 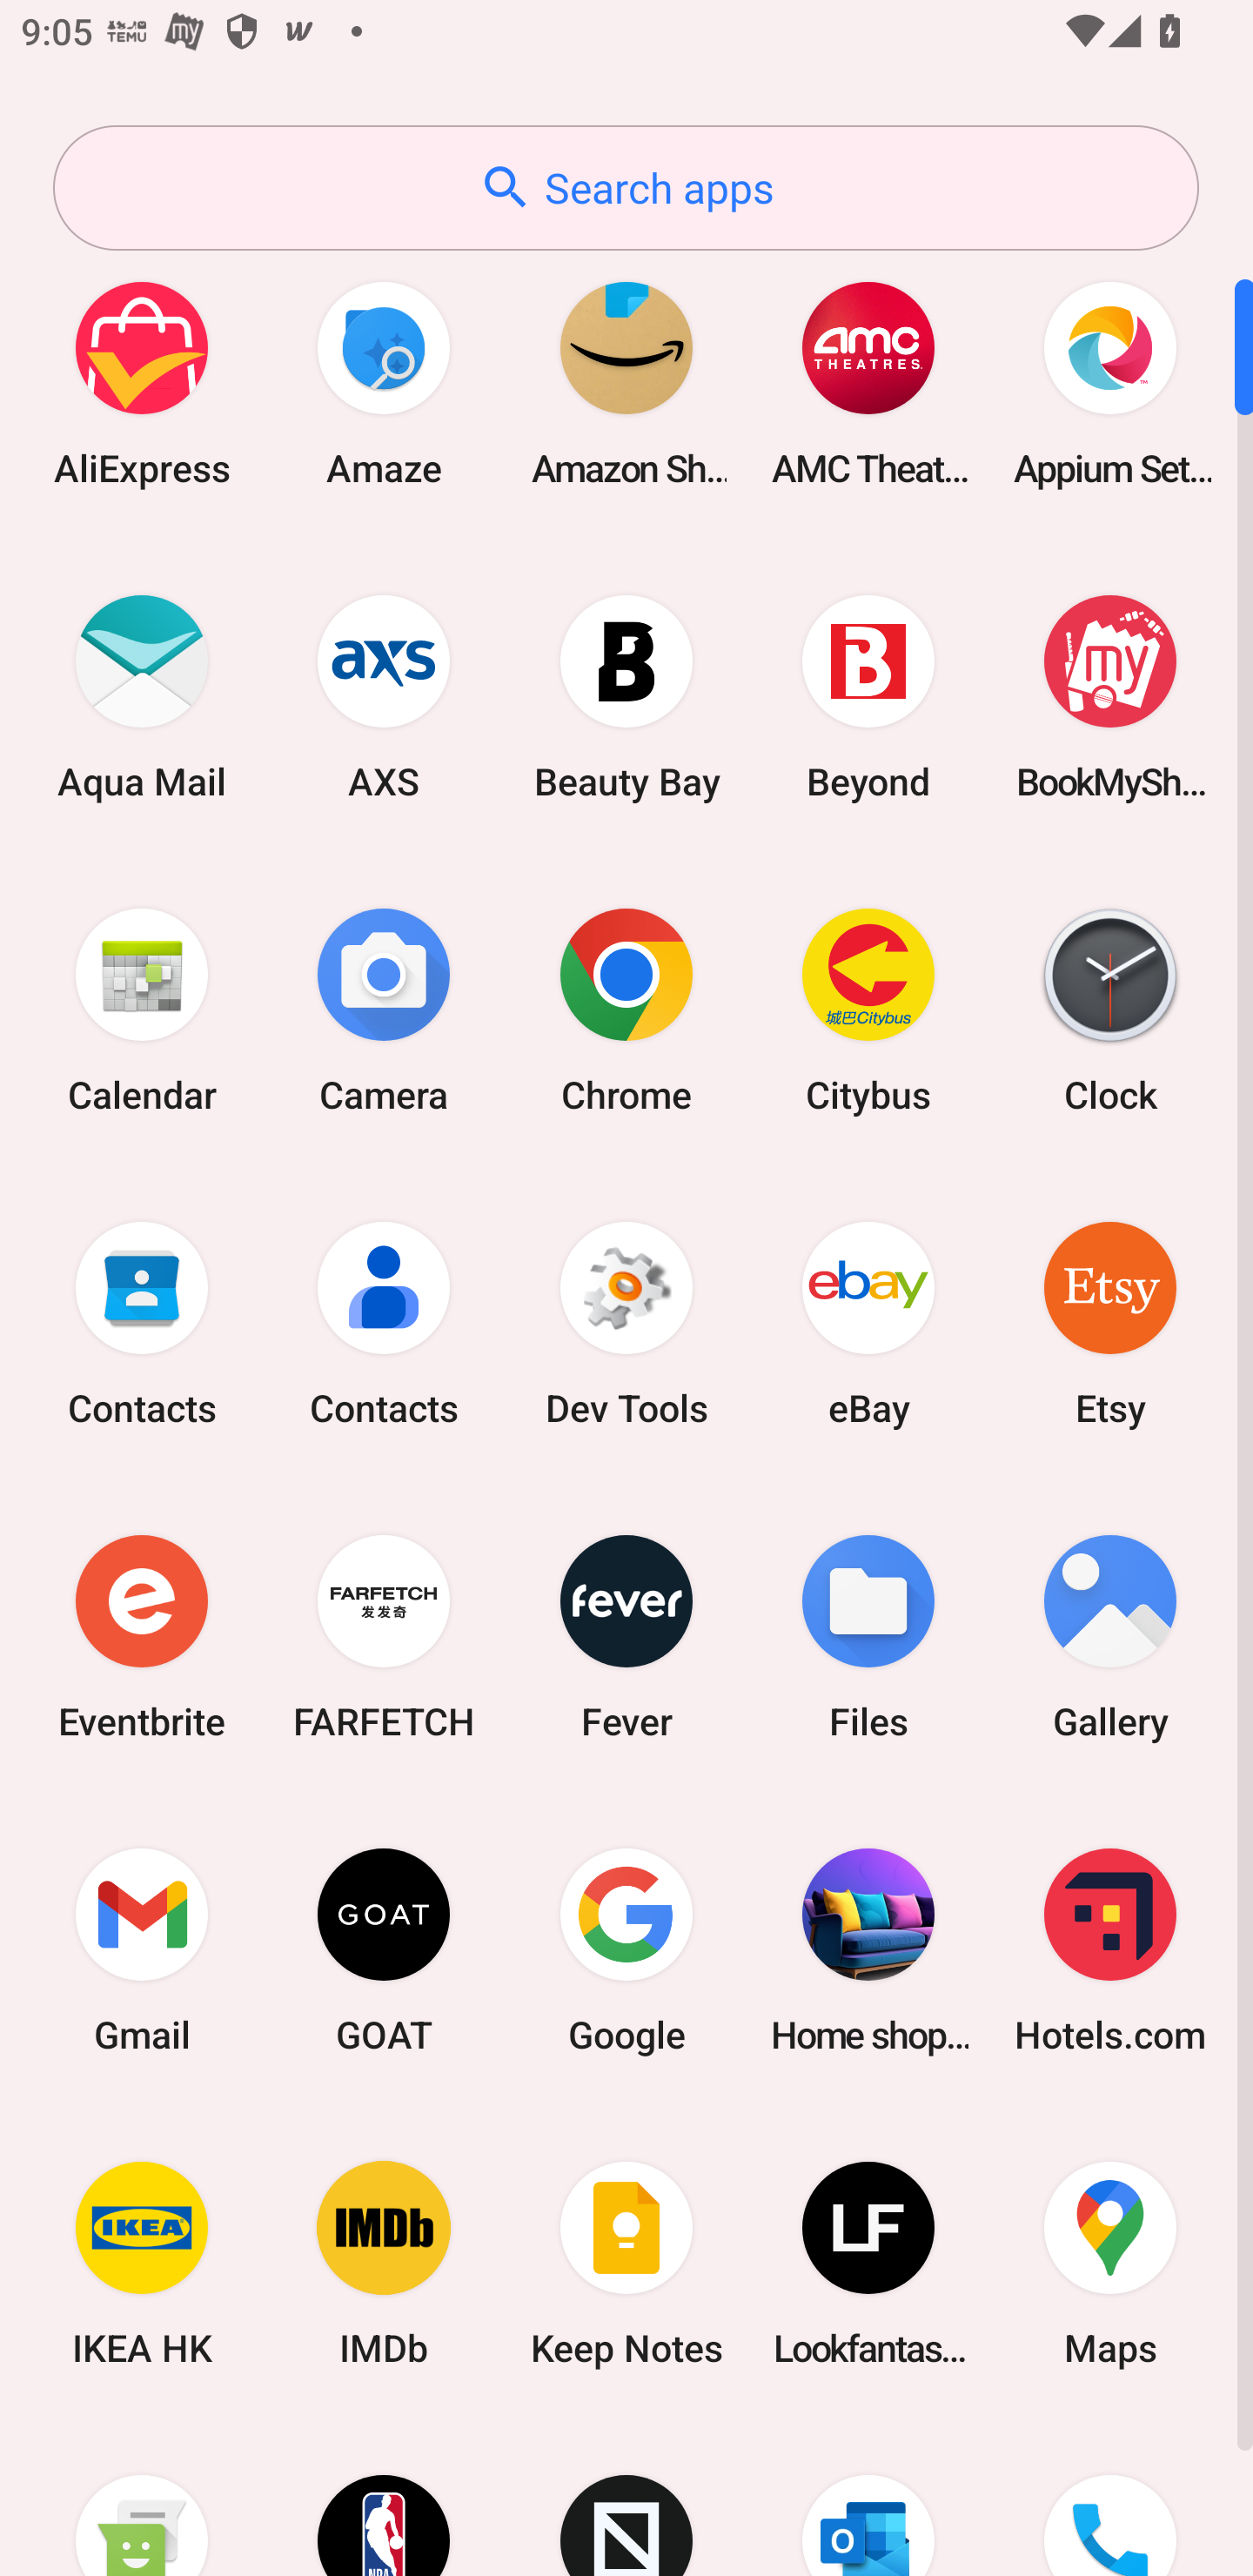 I want to click on Clock, so click(x=1110, y=1010).